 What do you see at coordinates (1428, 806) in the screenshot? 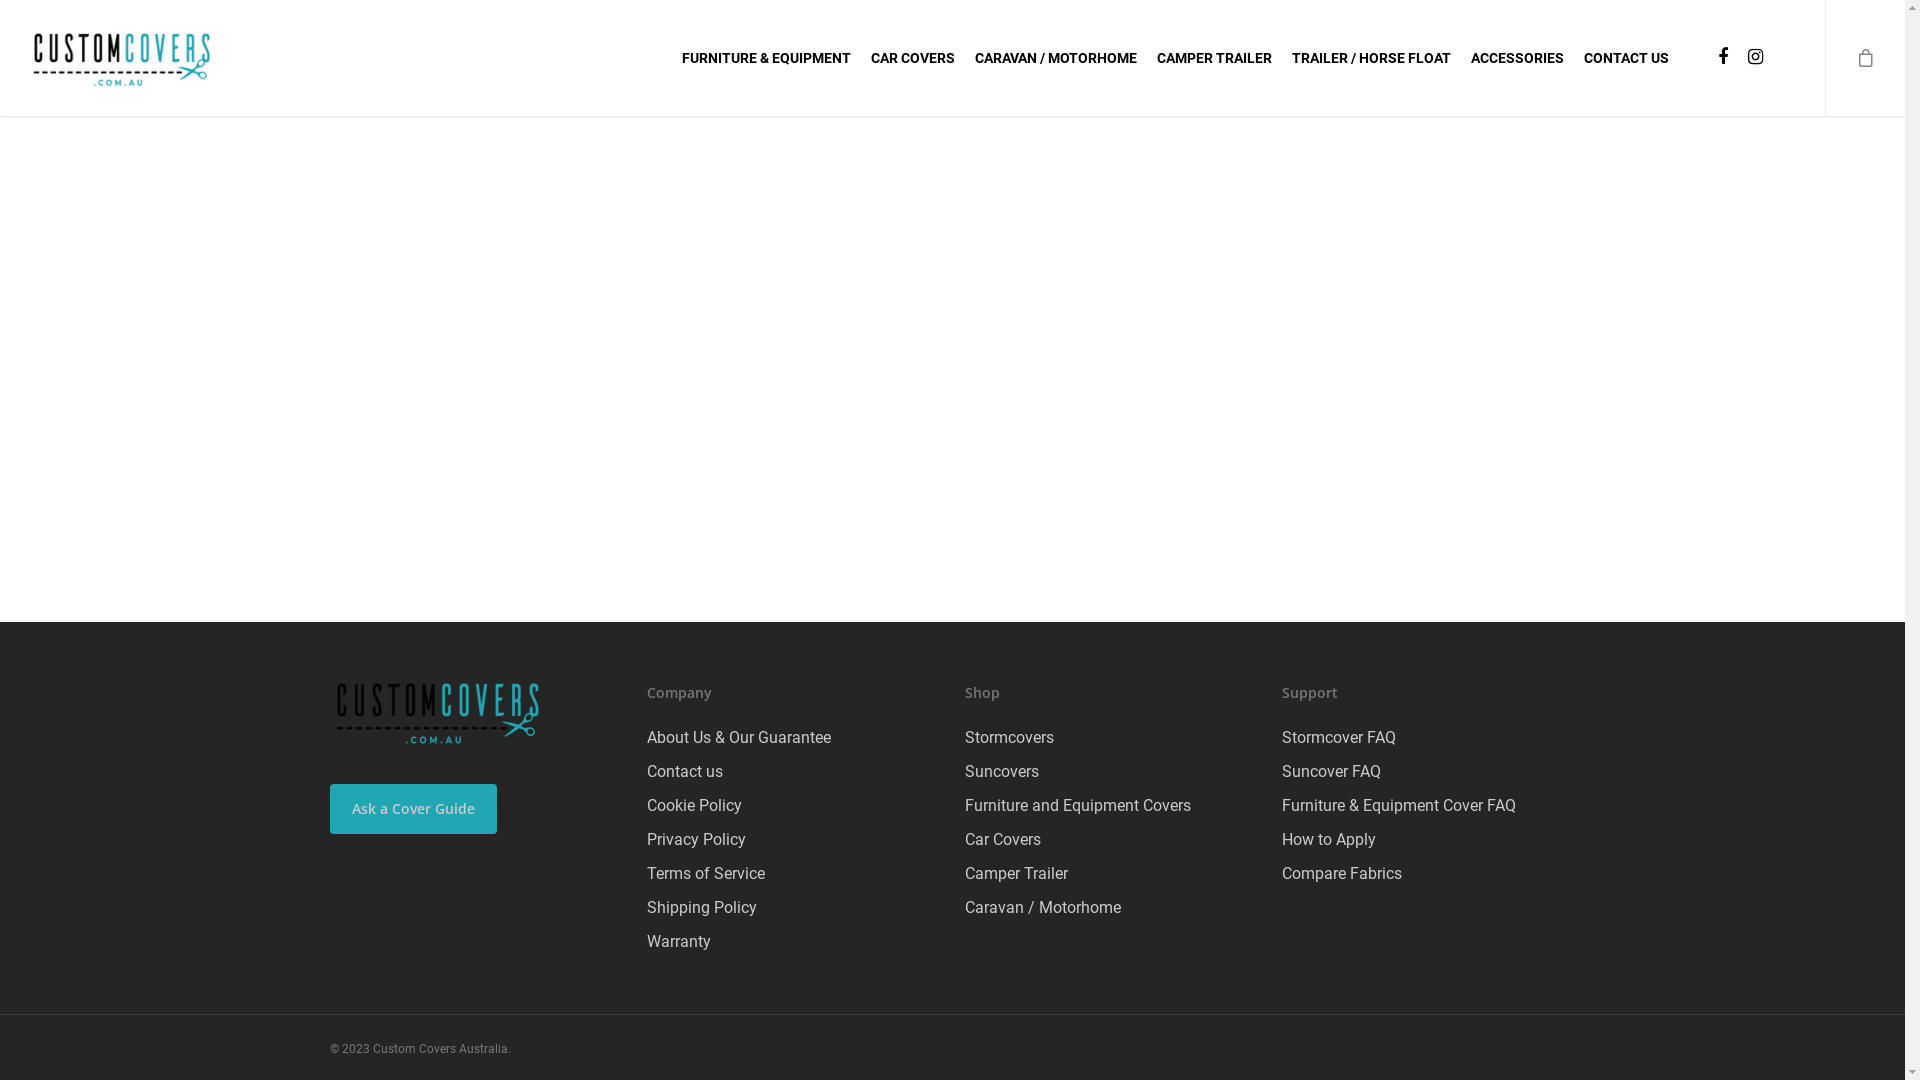
I see `Furniture & Equipment Cover FAQ` at bounding box center [1428, 806].